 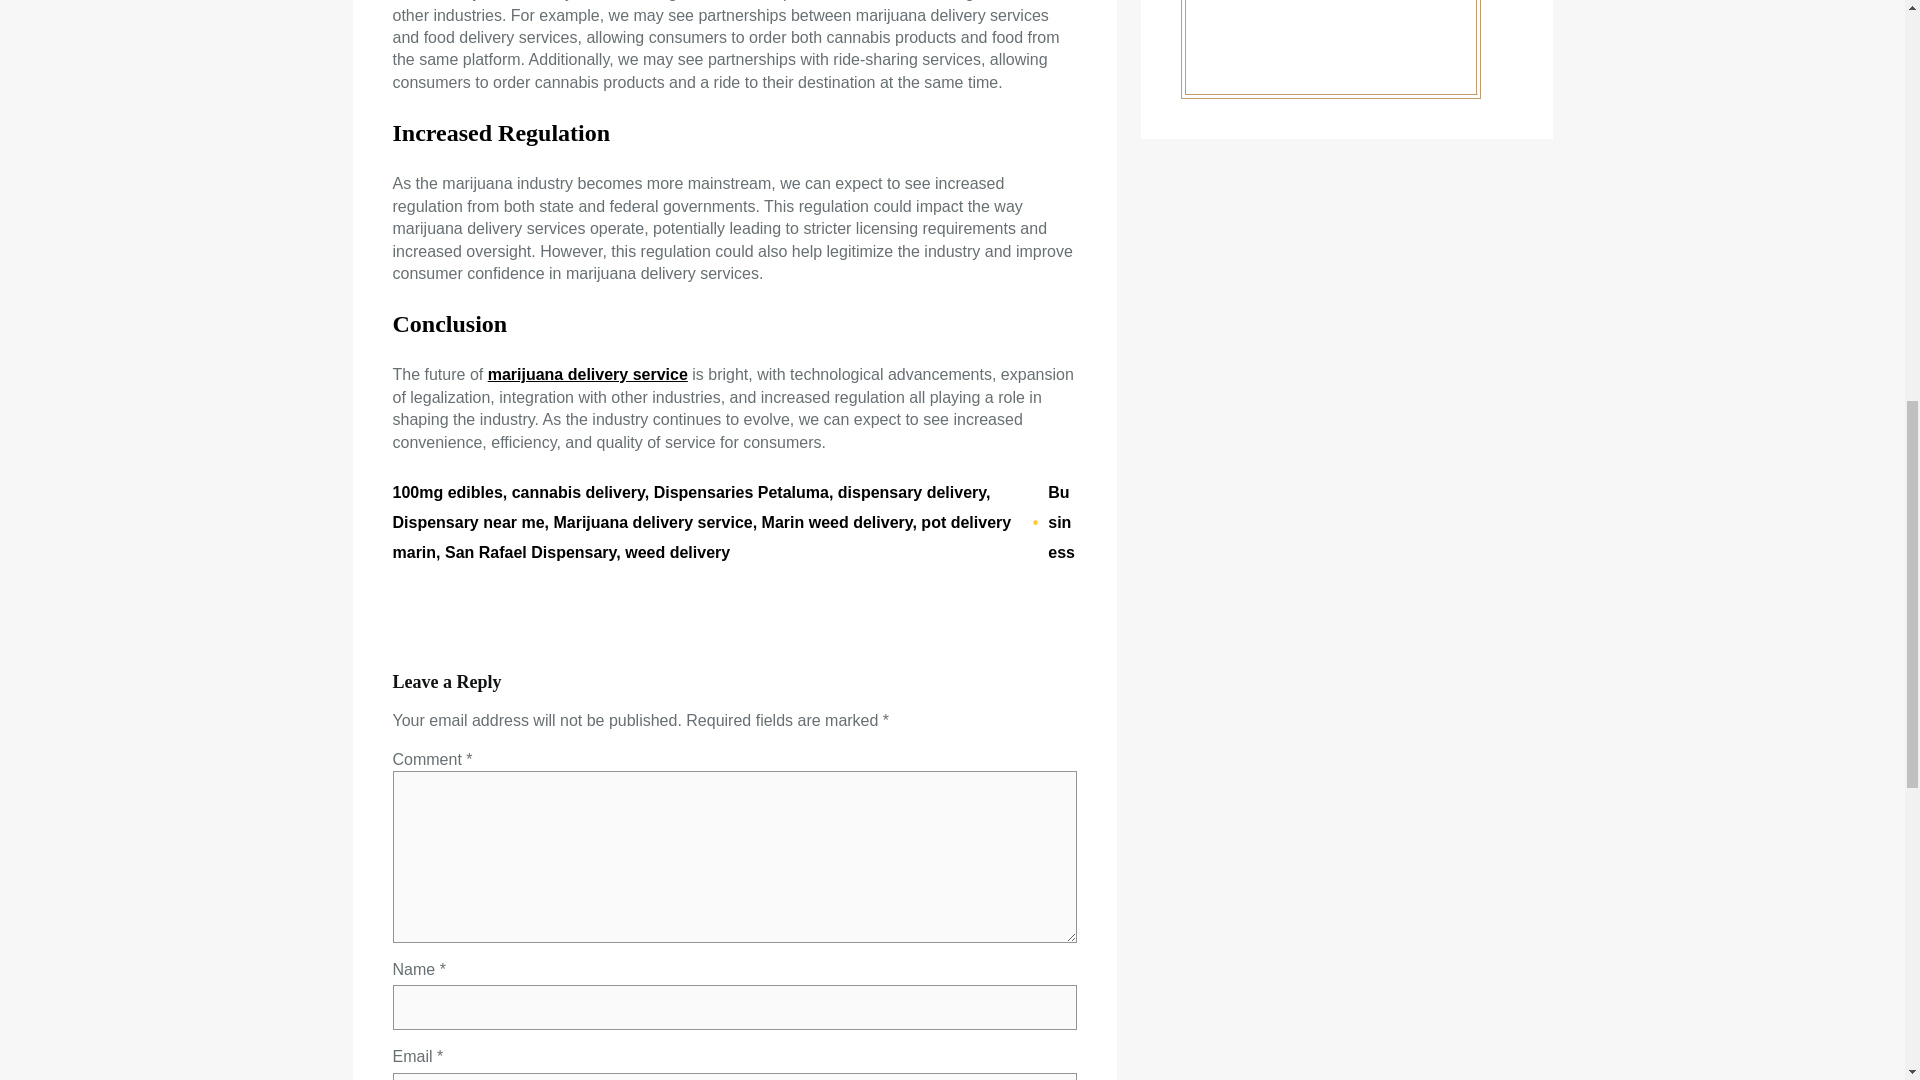 What do you see at coordinates (652, 522) in the screenshot?
I see `Marijuana delivery service` at bounding box center [652, 522].